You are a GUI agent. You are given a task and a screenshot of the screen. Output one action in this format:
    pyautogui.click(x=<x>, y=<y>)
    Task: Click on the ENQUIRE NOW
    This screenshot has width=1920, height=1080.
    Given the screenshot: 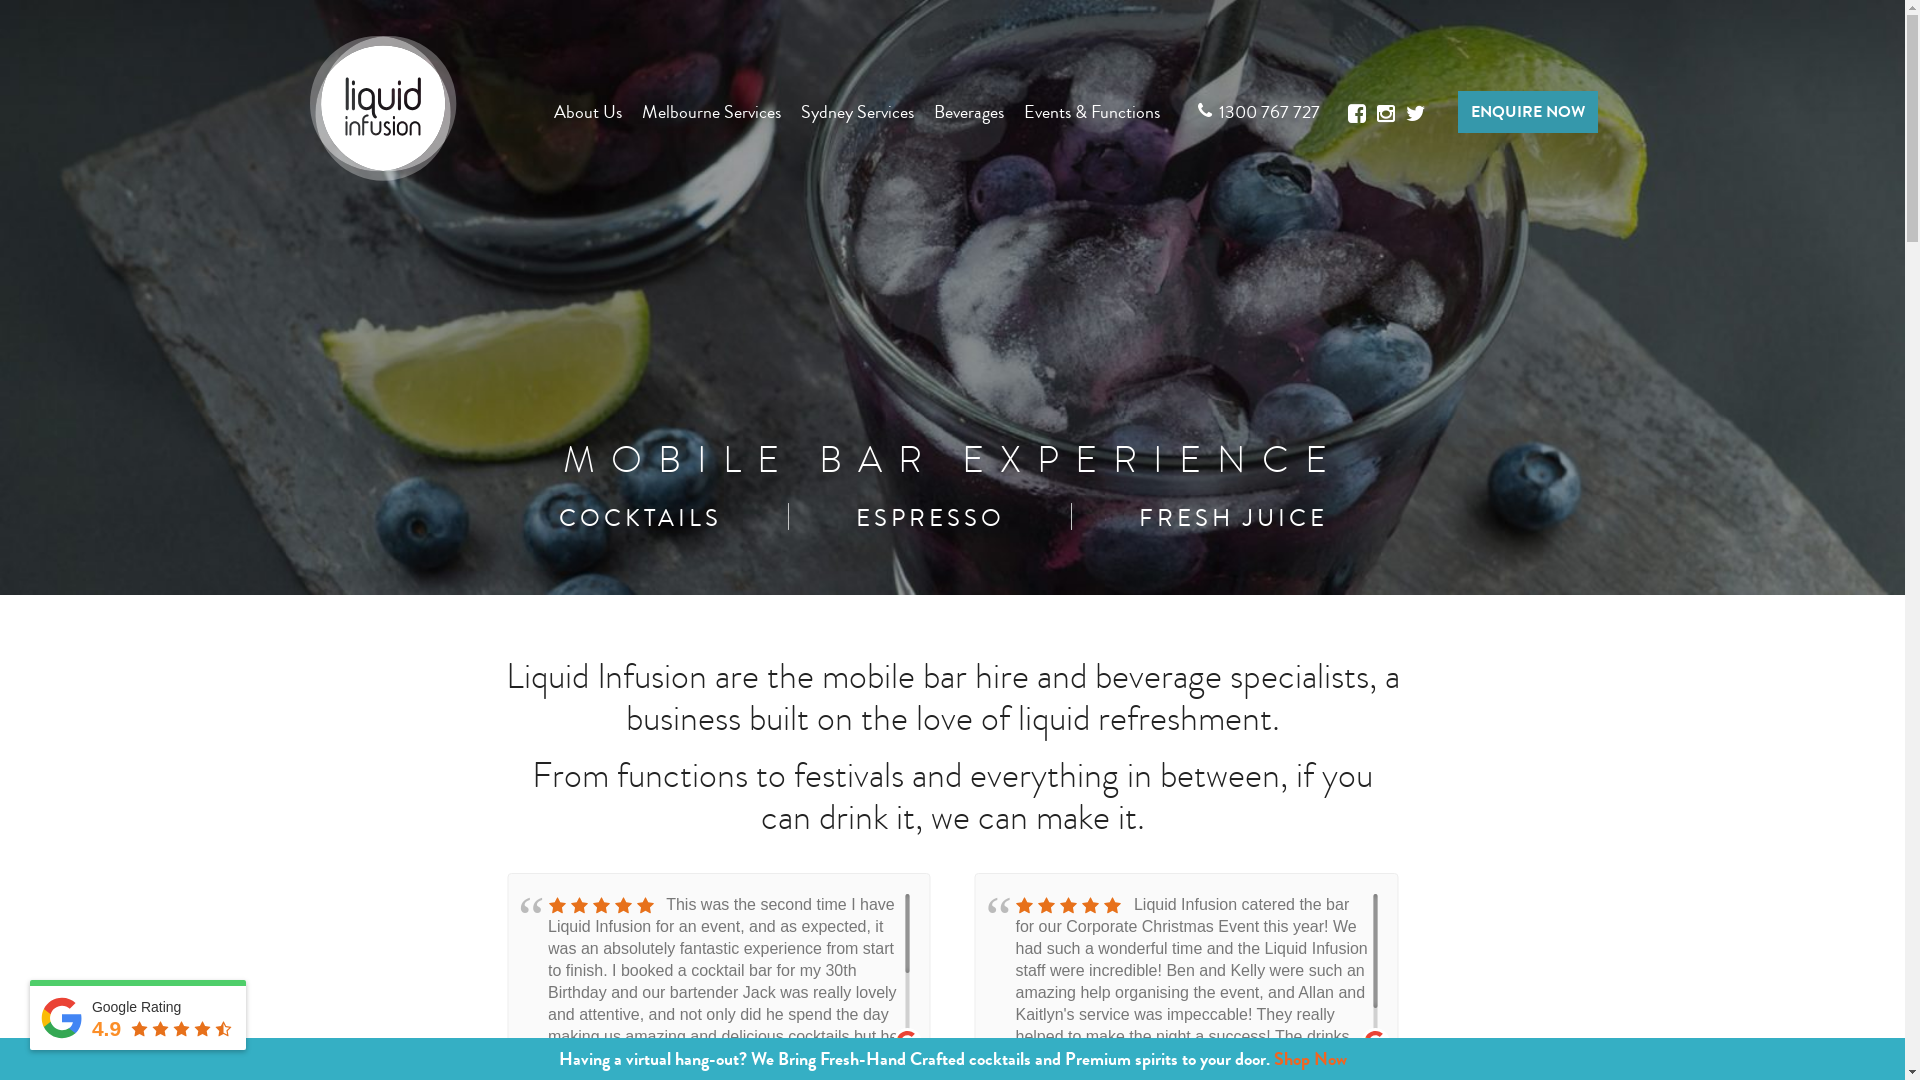 What is the action you would take?
    pyautogui.click(x=1528, y=112)
    